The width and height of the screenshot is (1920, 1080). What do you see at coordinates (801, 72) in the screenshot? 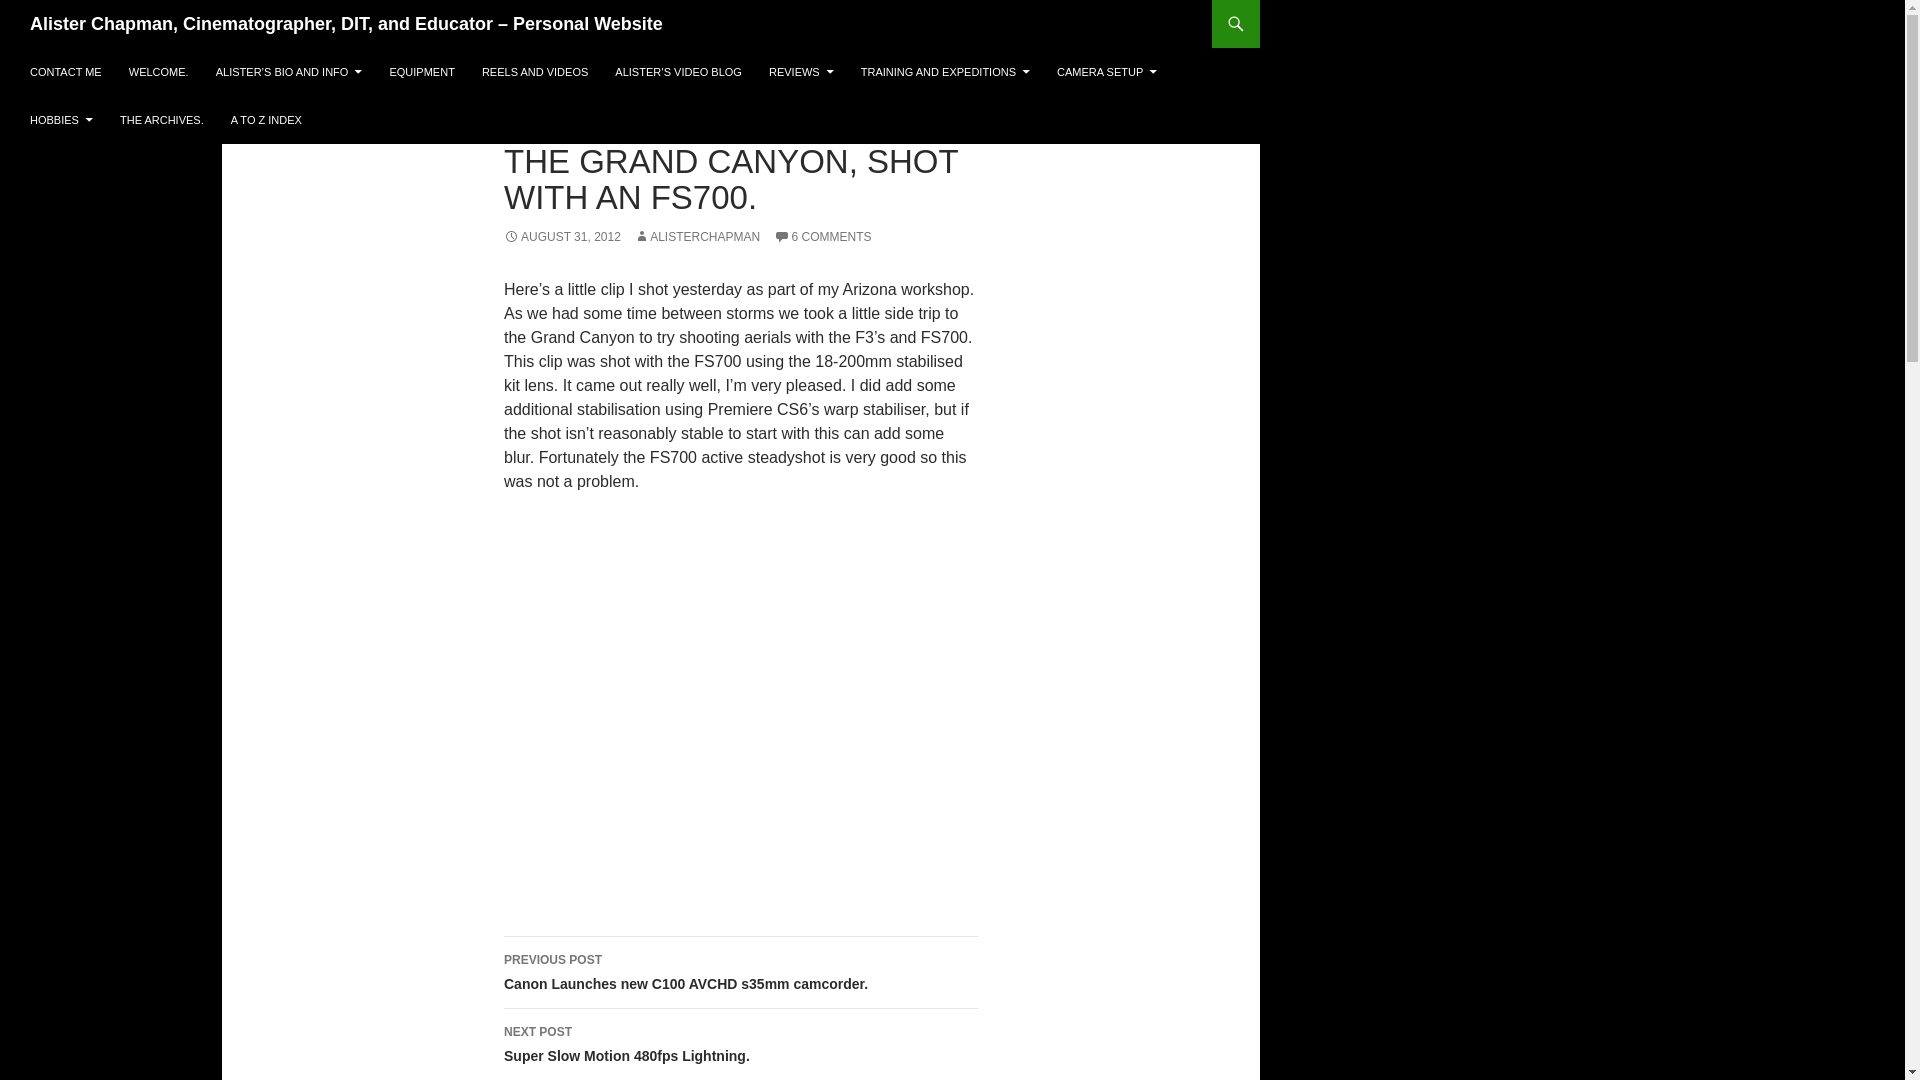
I see `REVIEWS` at bounding box center [801, 72].